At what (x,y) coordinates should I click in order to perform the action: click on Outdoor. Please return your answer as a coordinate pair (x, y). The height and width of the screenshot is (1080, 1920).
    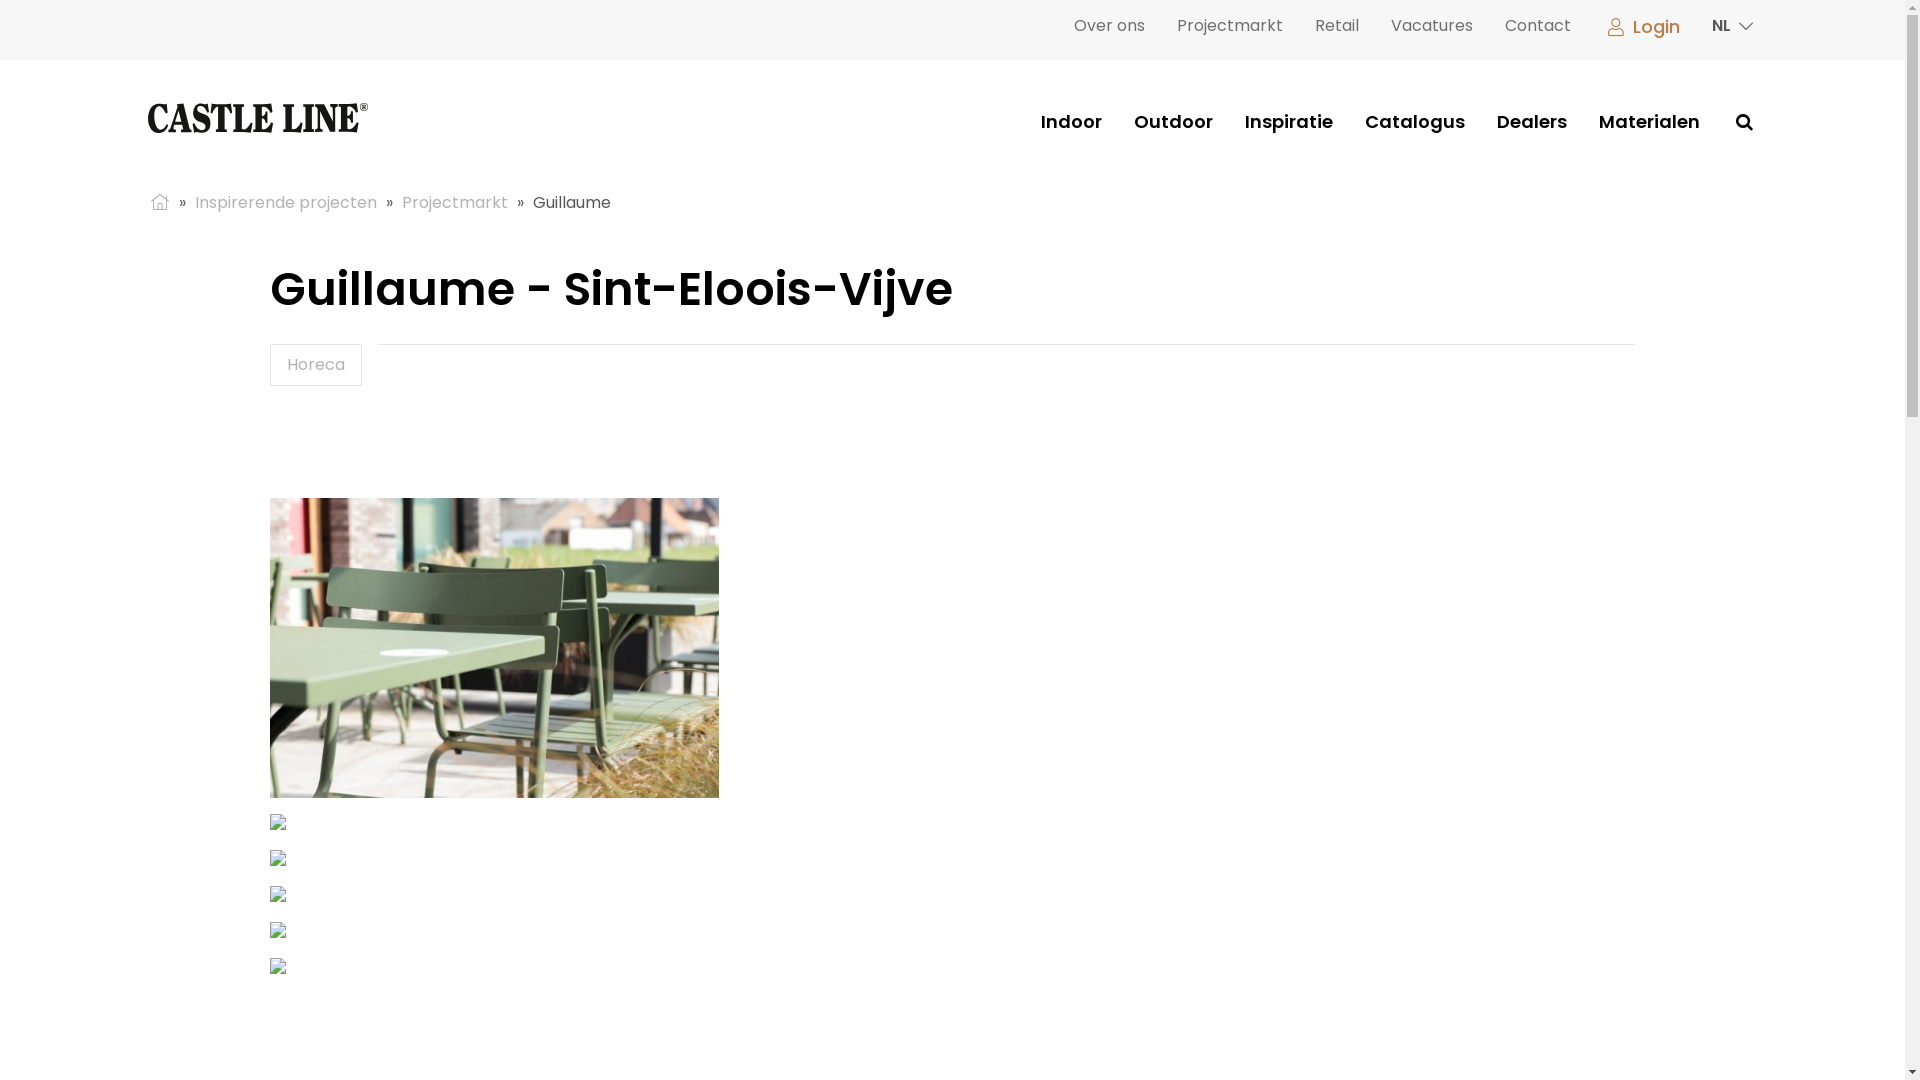
    Looking at the image, I should click on (1174, 122).